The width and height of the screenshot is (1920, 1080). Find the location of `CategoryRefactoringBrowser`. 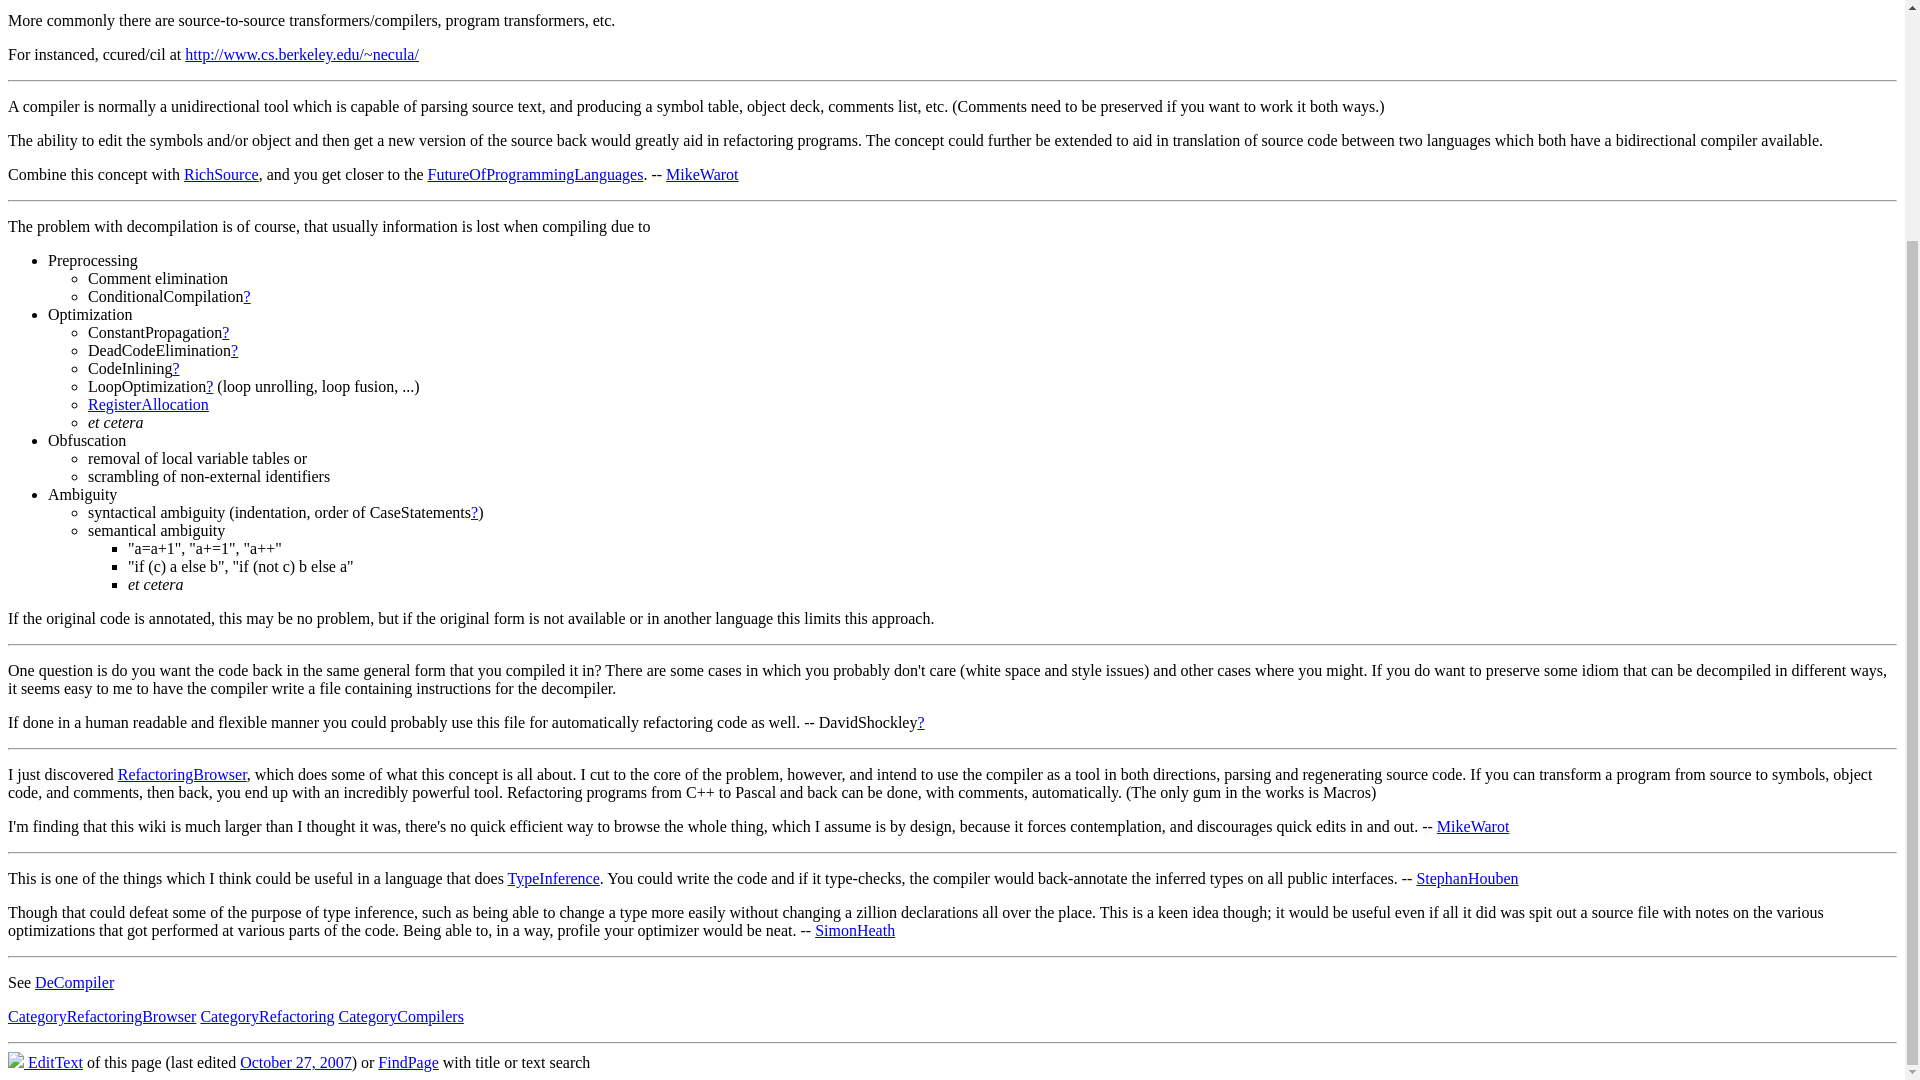

CategoryRefactoringBrowser is located at coordinates (101, 1016).